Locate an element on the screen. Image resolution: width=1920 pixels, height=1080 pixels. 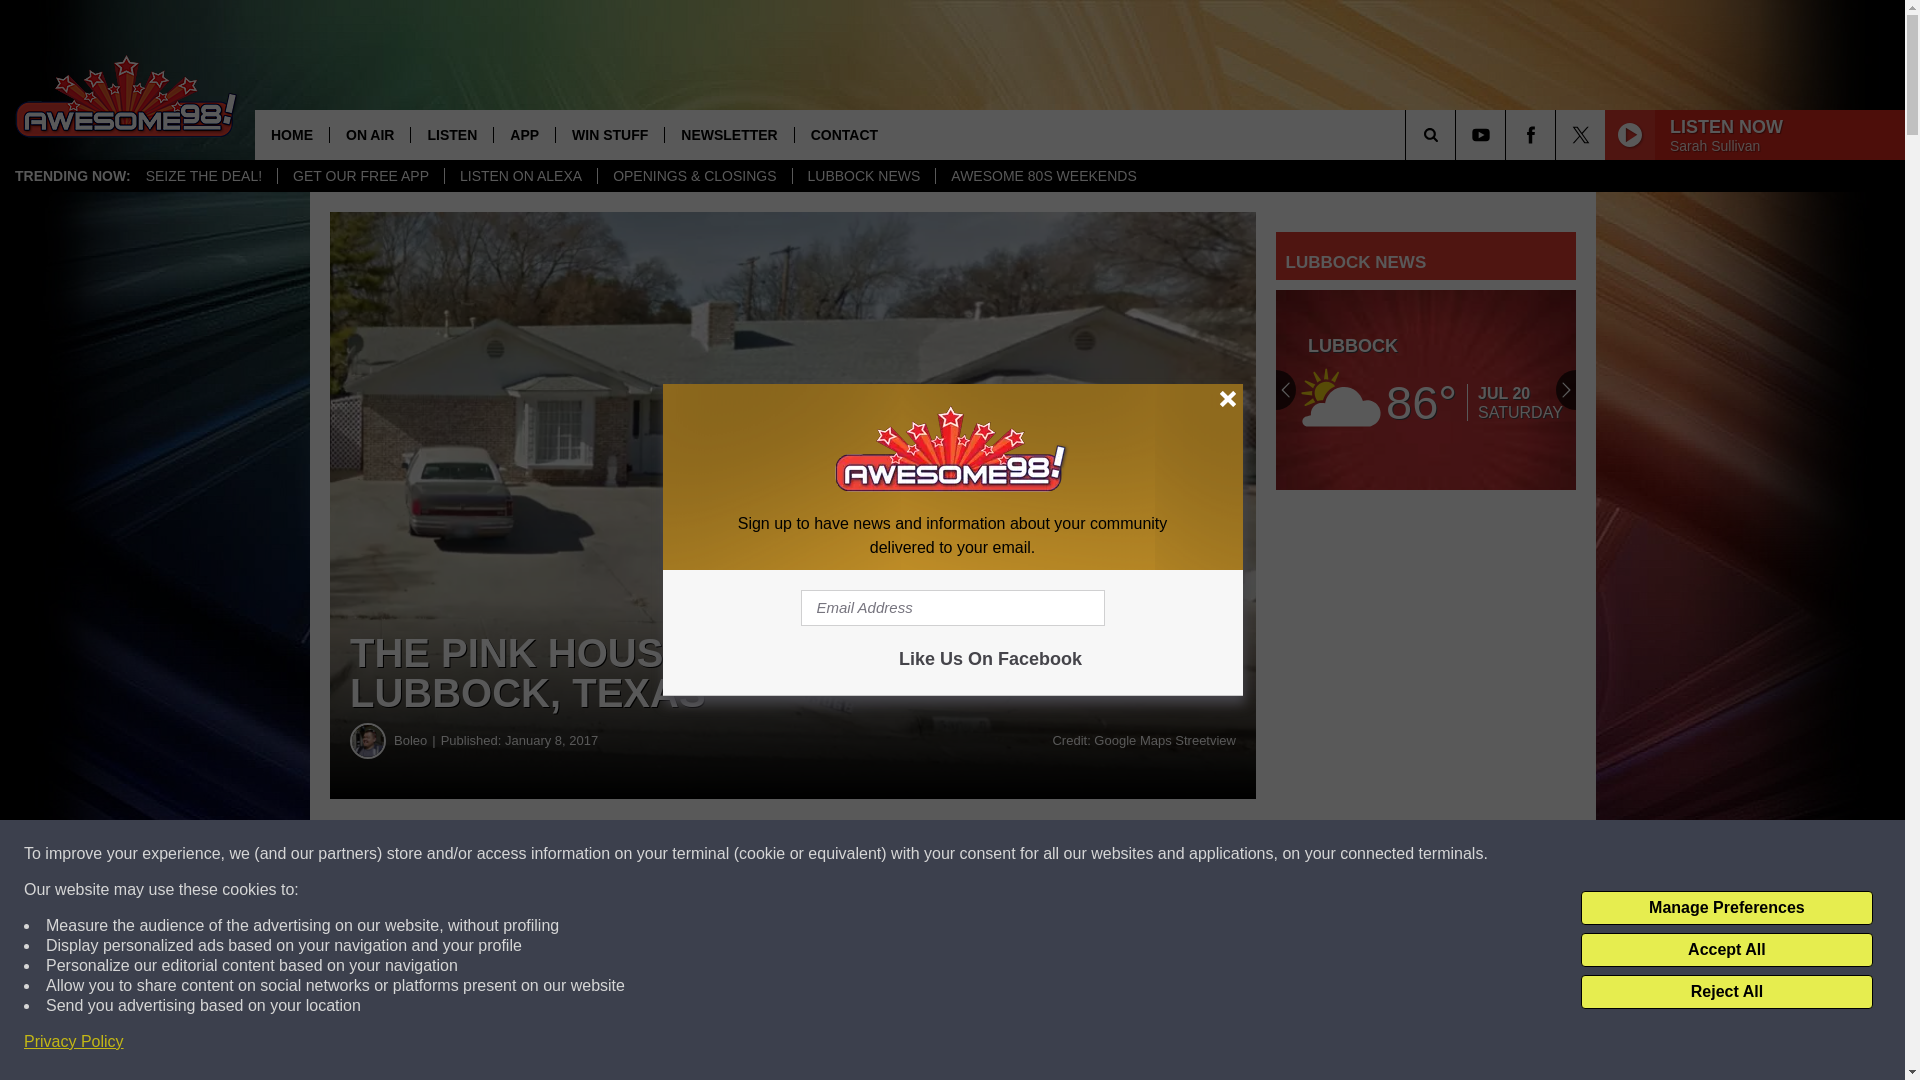
LISTEN is located at coordinates (452, 134).